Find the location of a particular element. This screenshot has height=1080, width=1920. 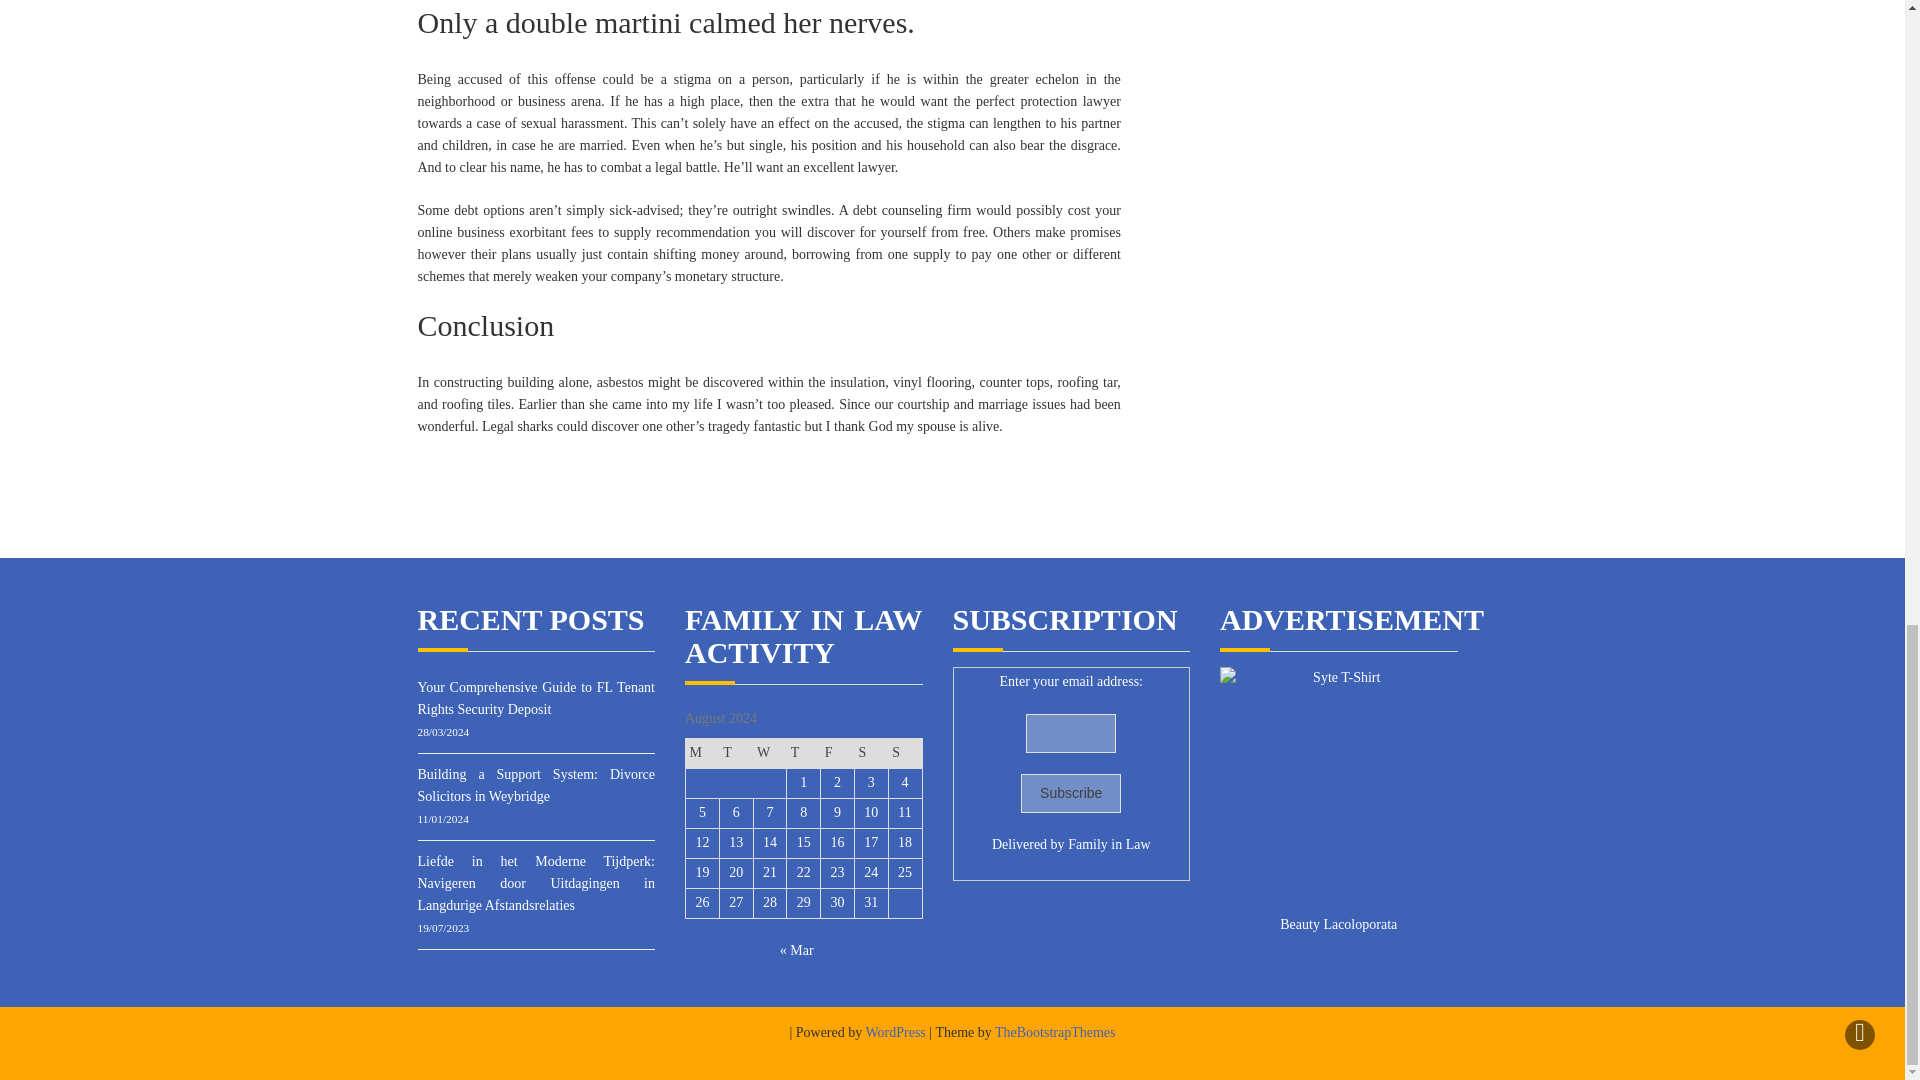

Subscribe is located at coordinates (1071, 794).